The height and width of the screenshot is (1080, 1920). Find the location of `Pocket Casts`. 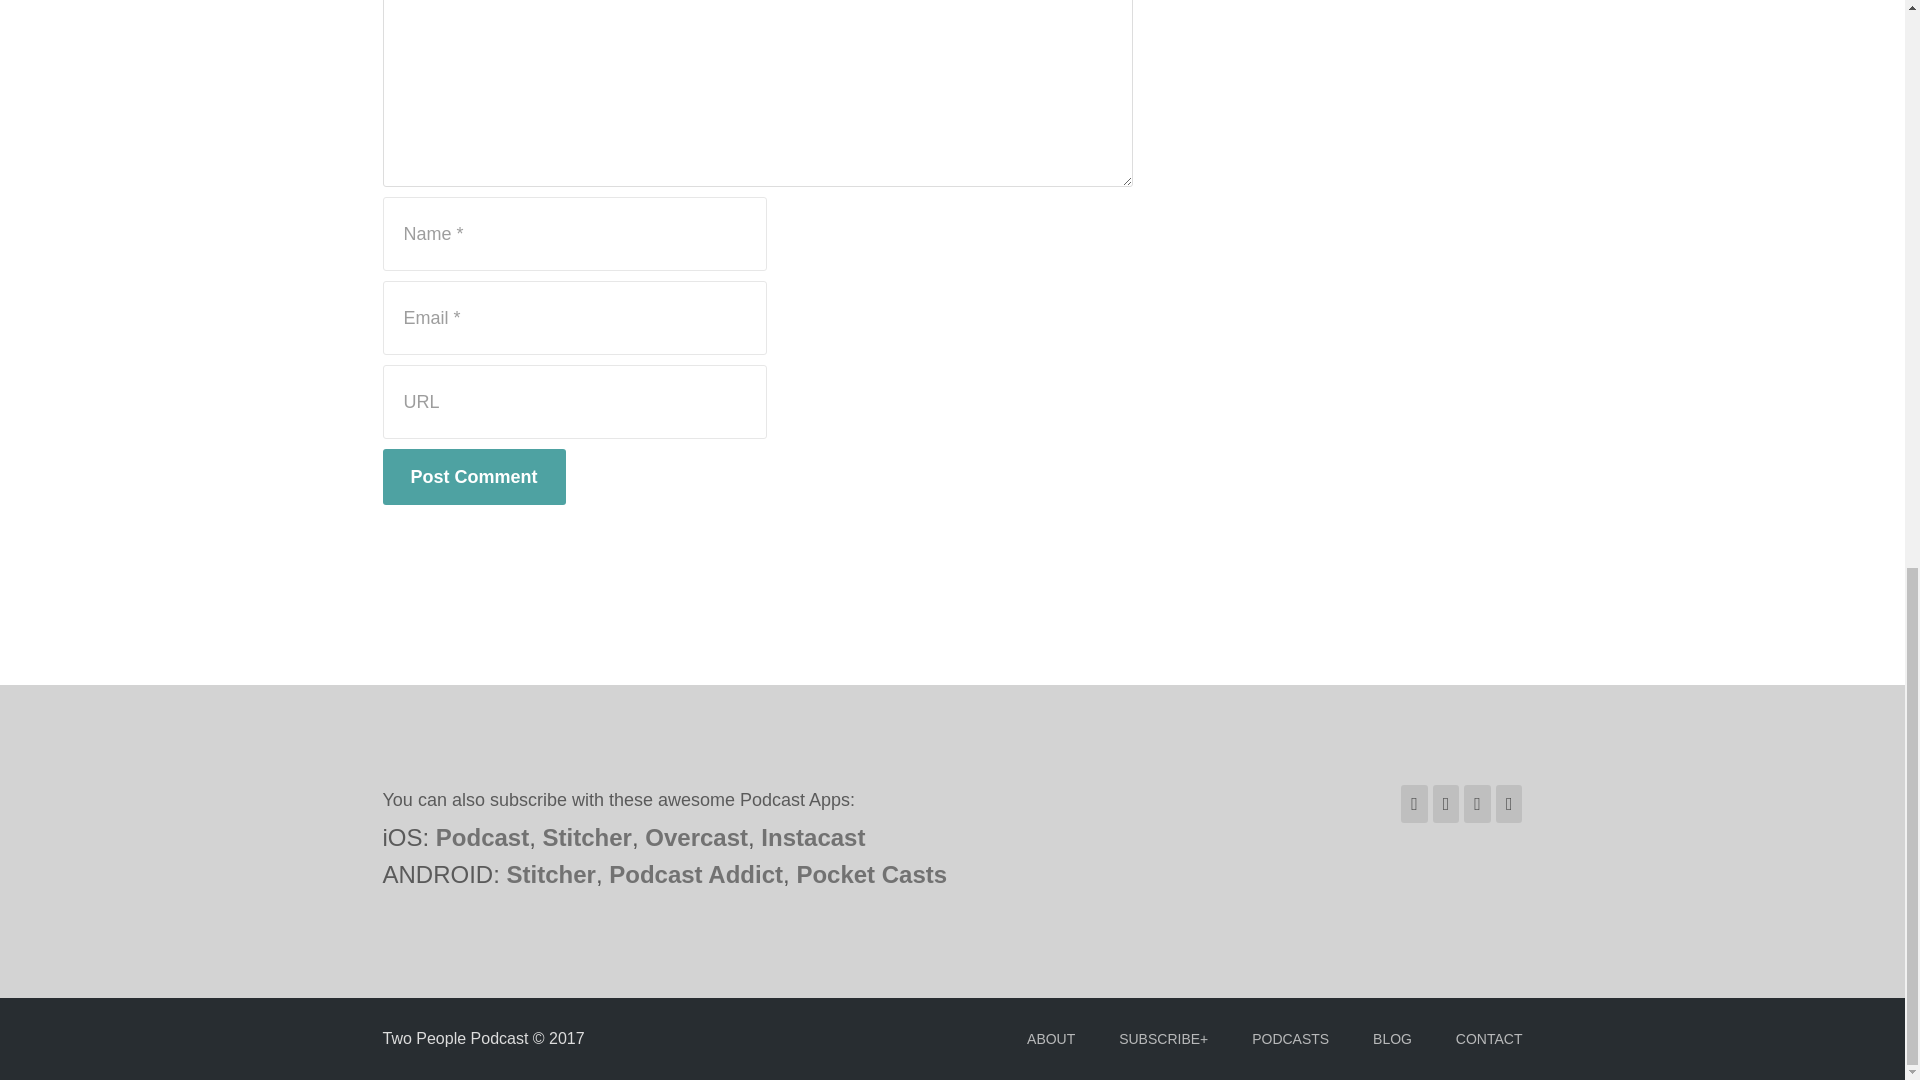

Pocket Casts is located at coordinates (871, 874).